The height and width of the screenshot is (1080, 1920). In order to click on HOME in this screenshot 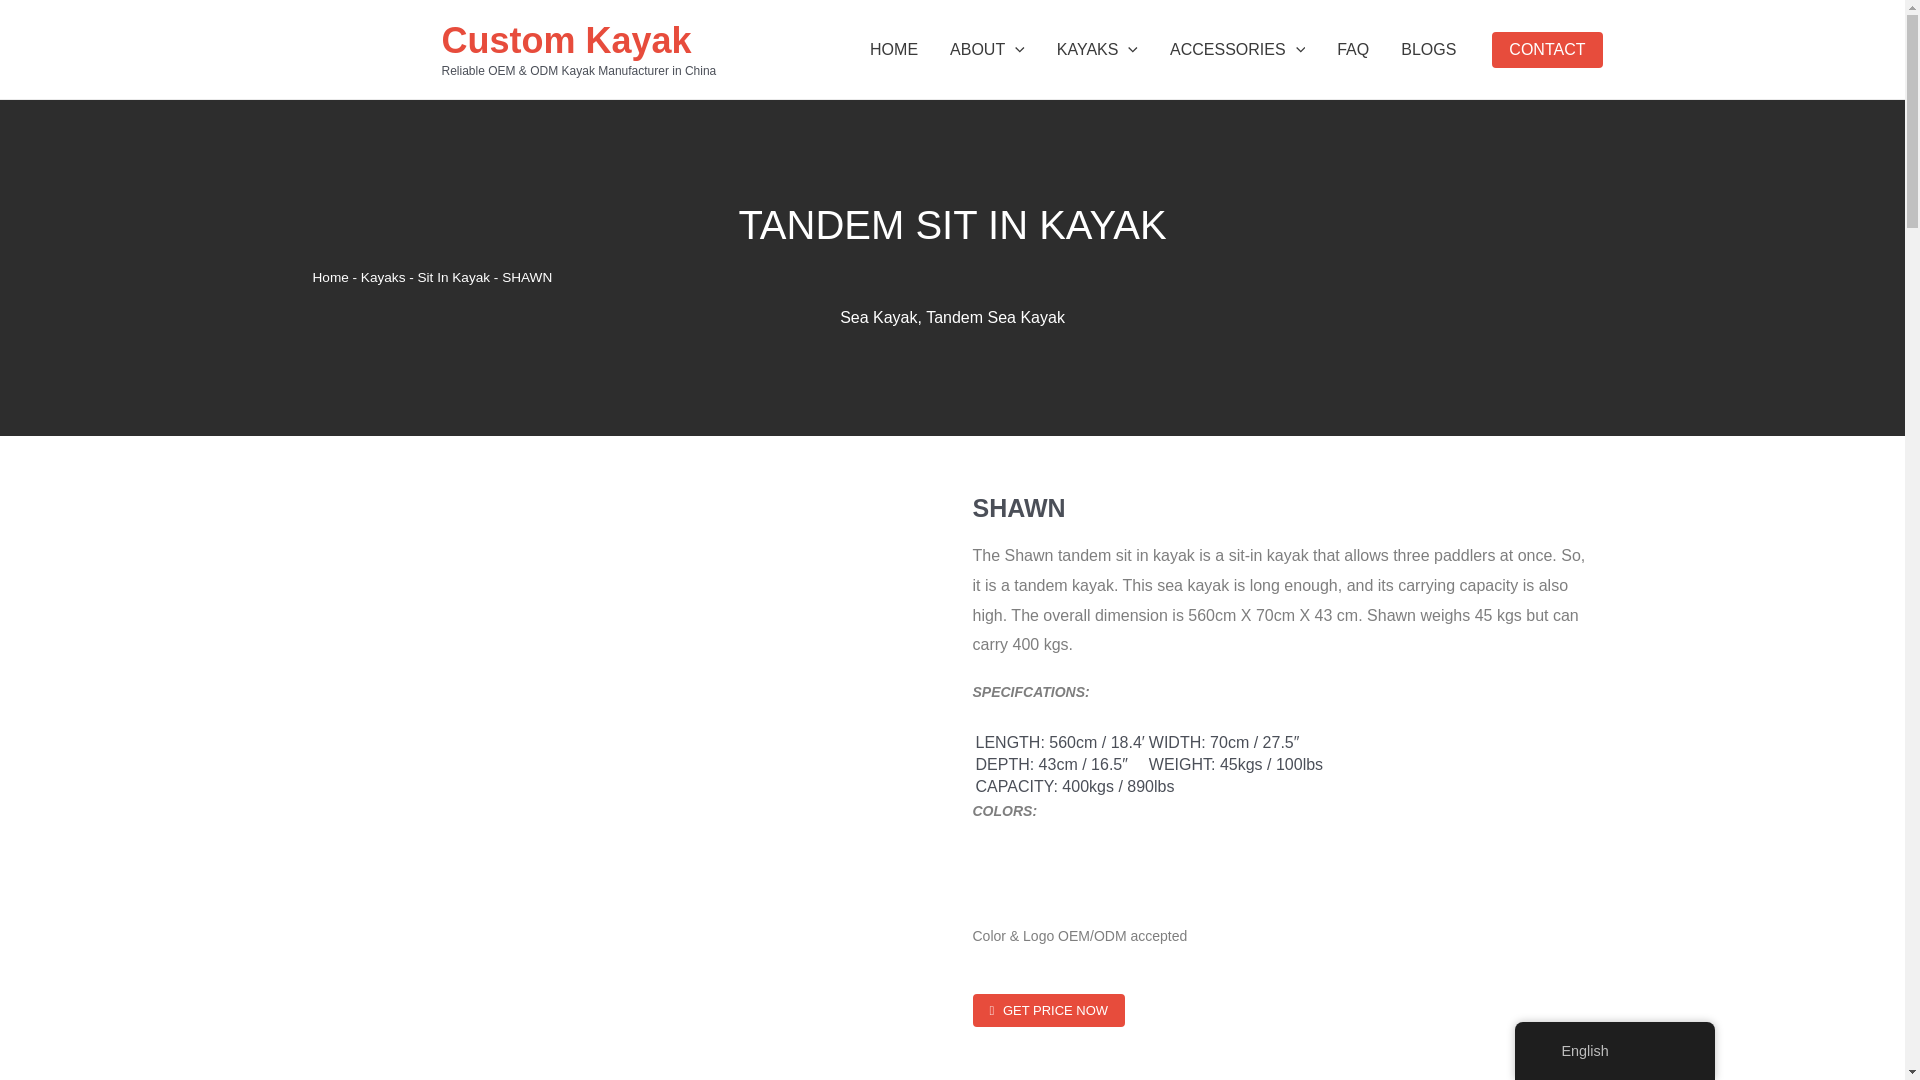, I will do `click(894, 49)`.